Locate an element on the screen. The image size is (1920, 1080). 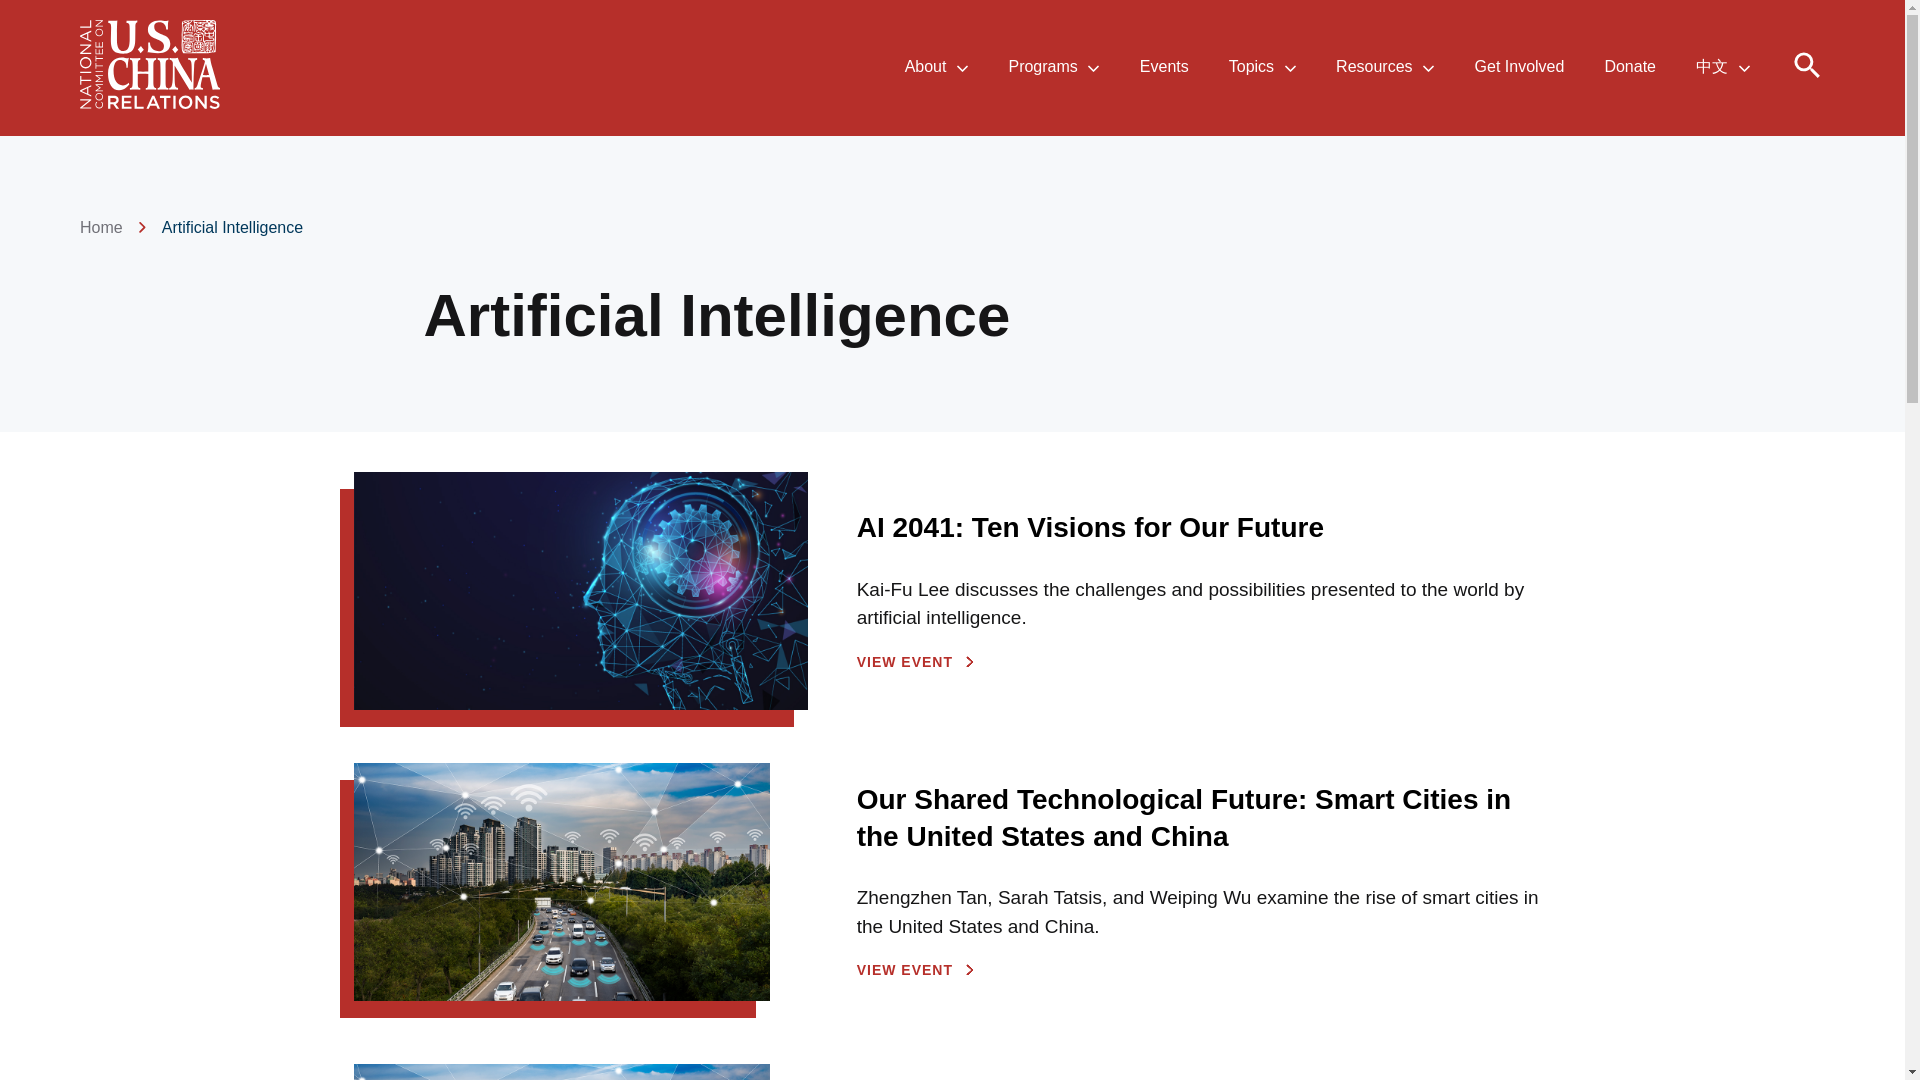
About is located at coordinates (925, 68).